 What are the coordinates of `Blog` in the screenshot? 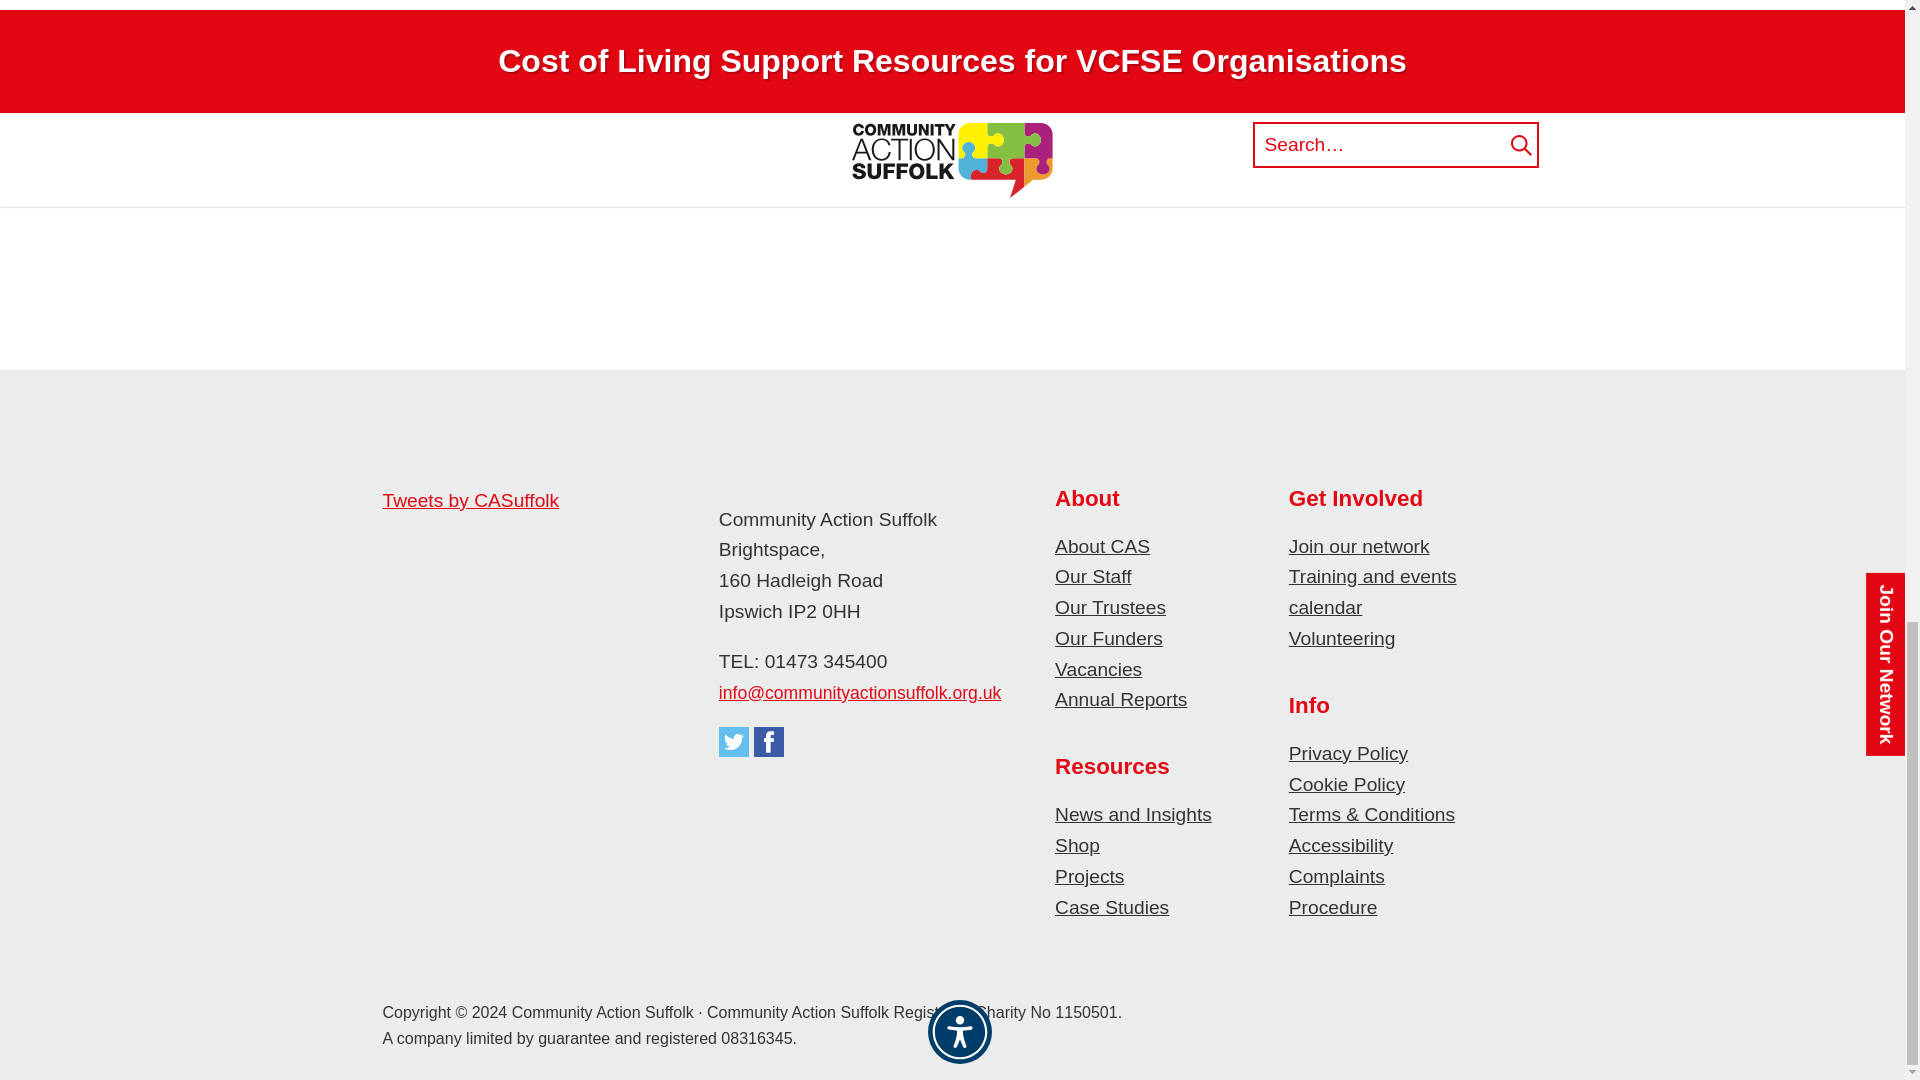 It's located at (643, 181).